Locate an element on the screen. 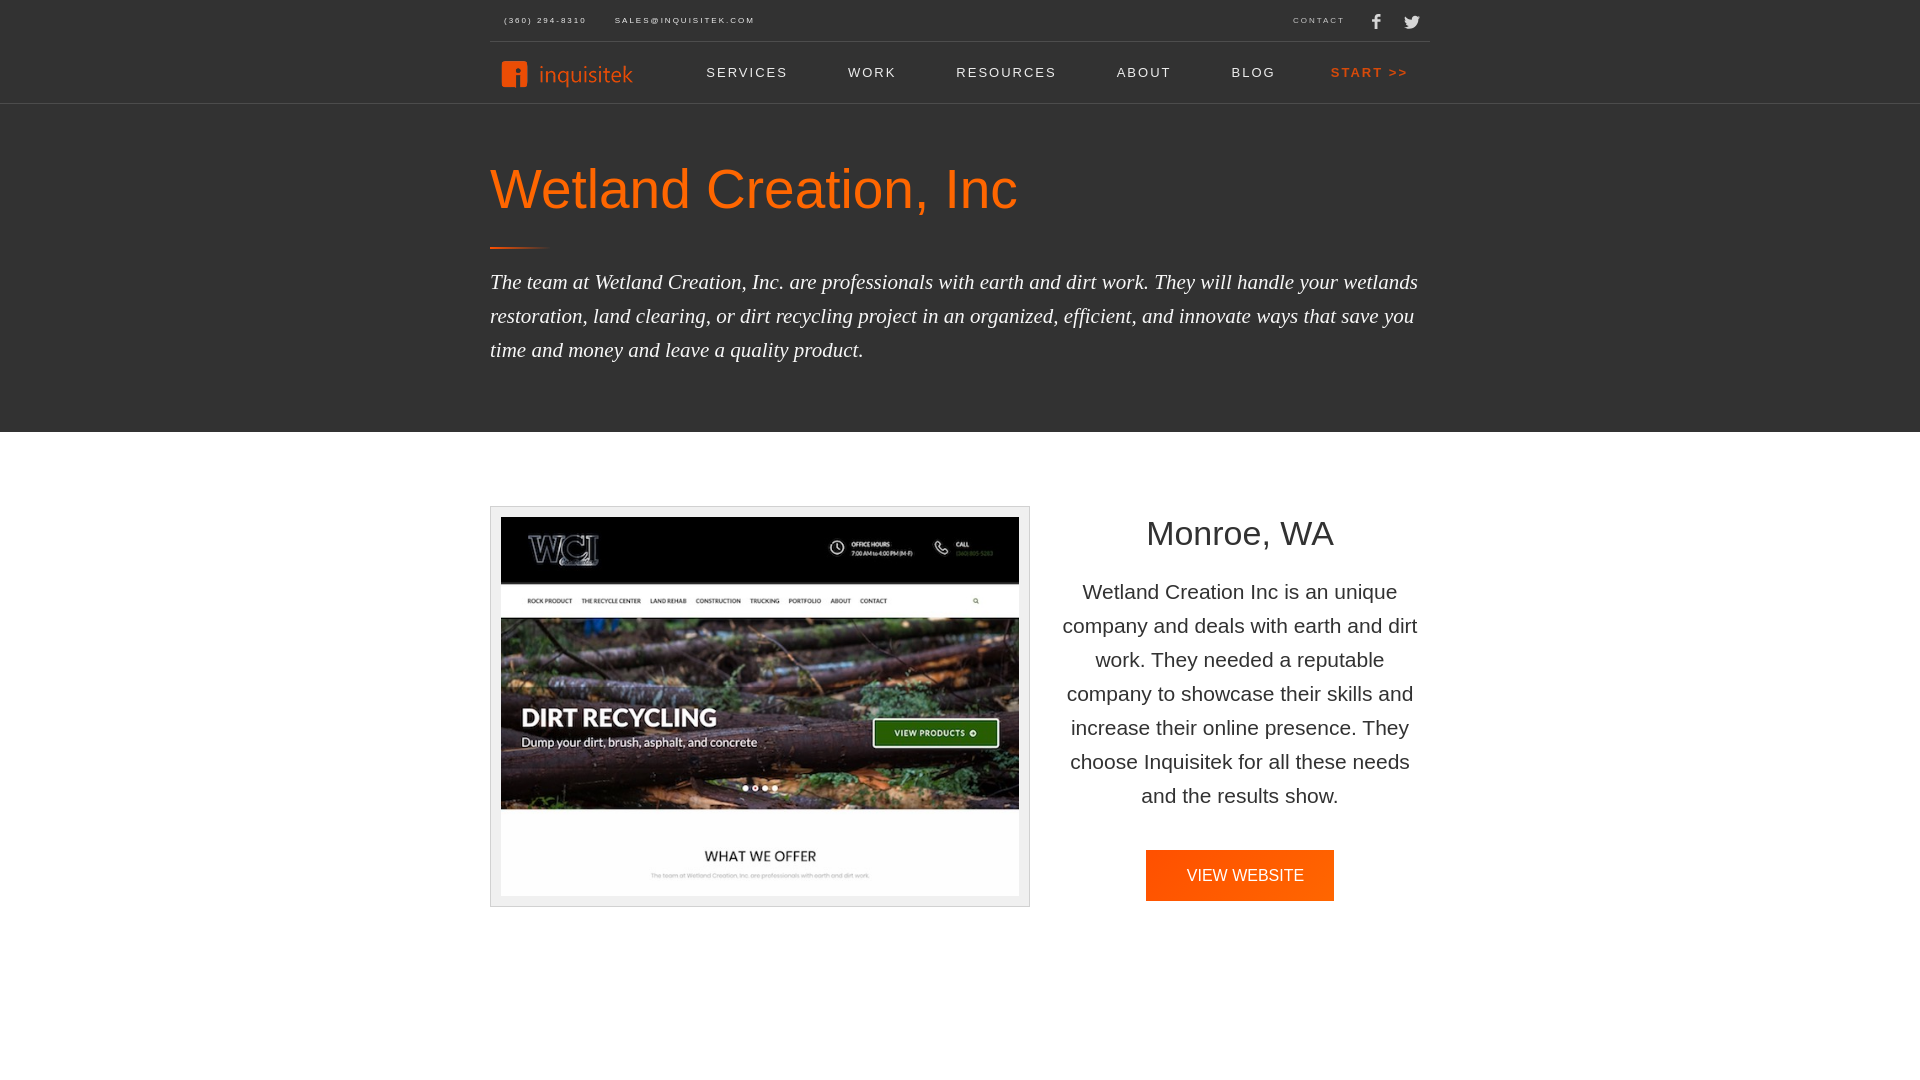  VIEW WEBSITE is located at coordinates (1240, 874).